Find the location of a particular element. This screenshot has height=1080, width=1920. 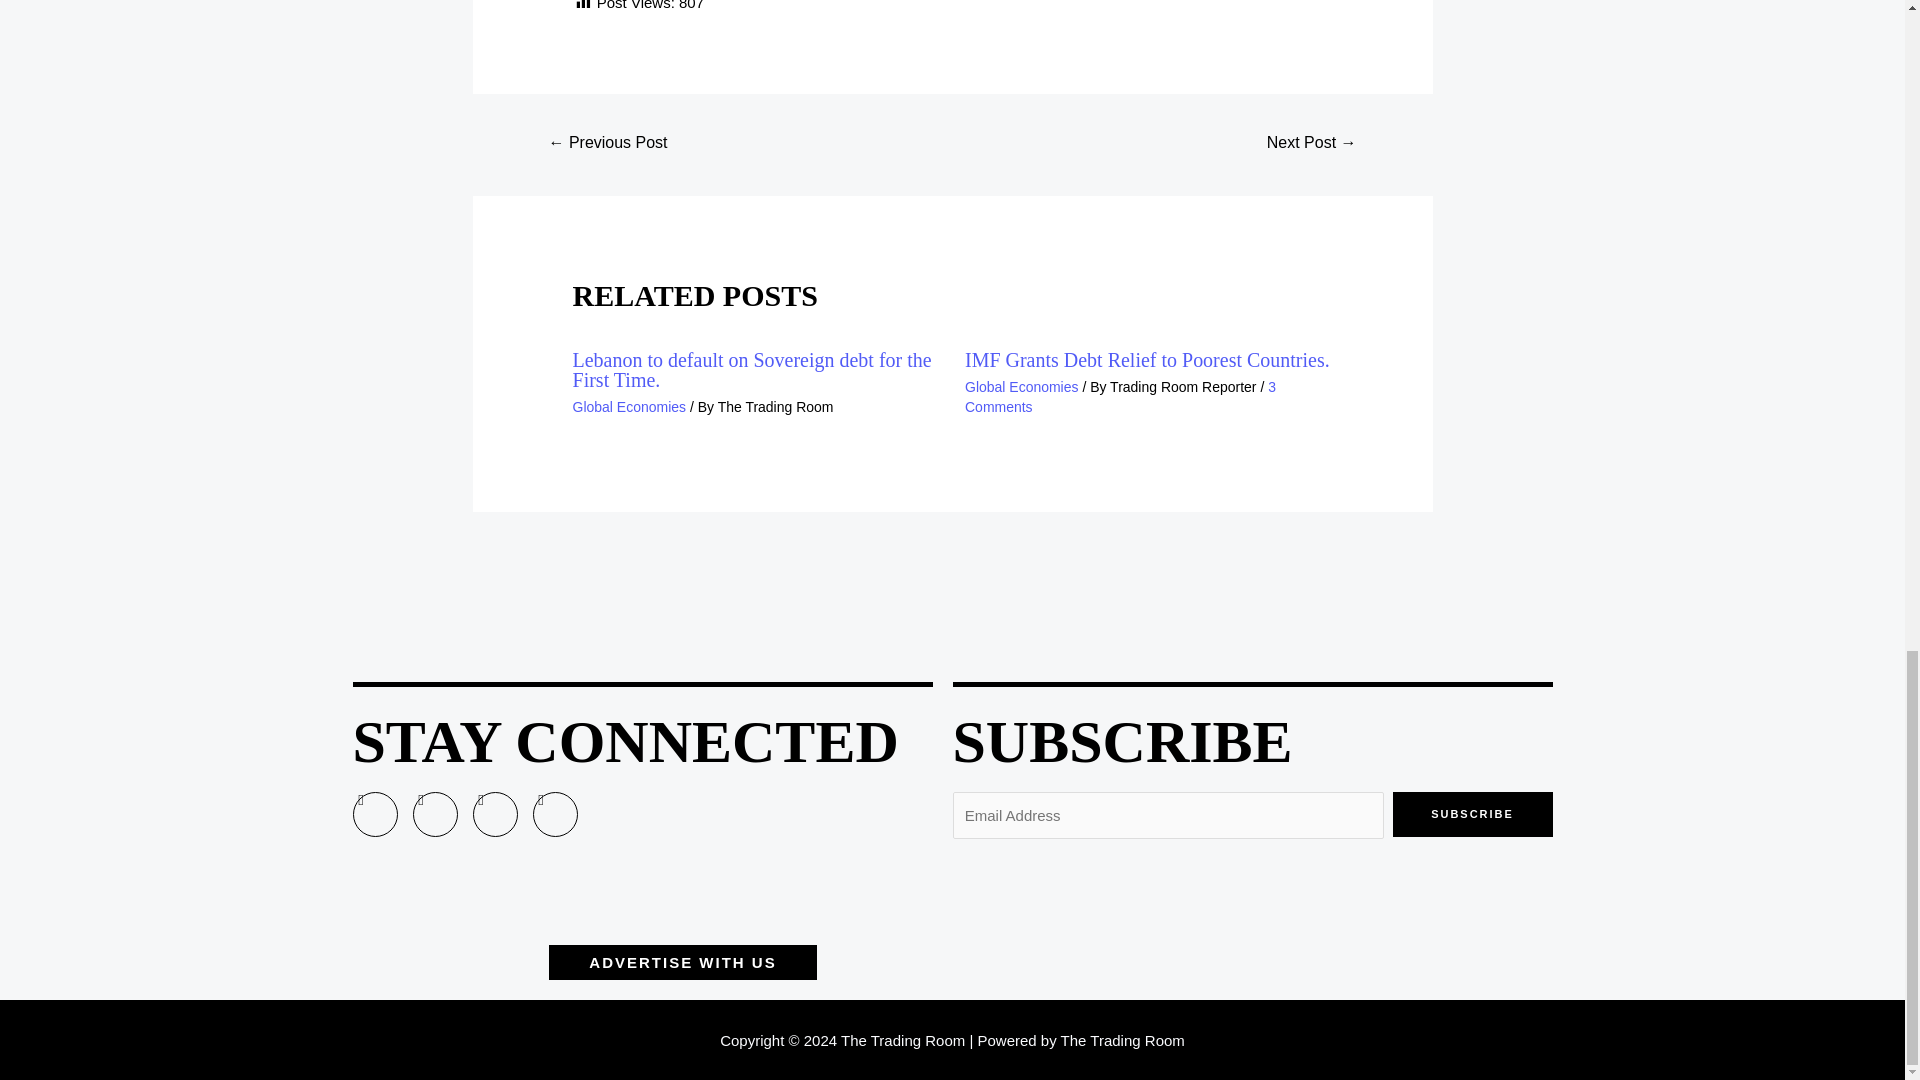

Global Economies is located at coordinates (1022, 387).